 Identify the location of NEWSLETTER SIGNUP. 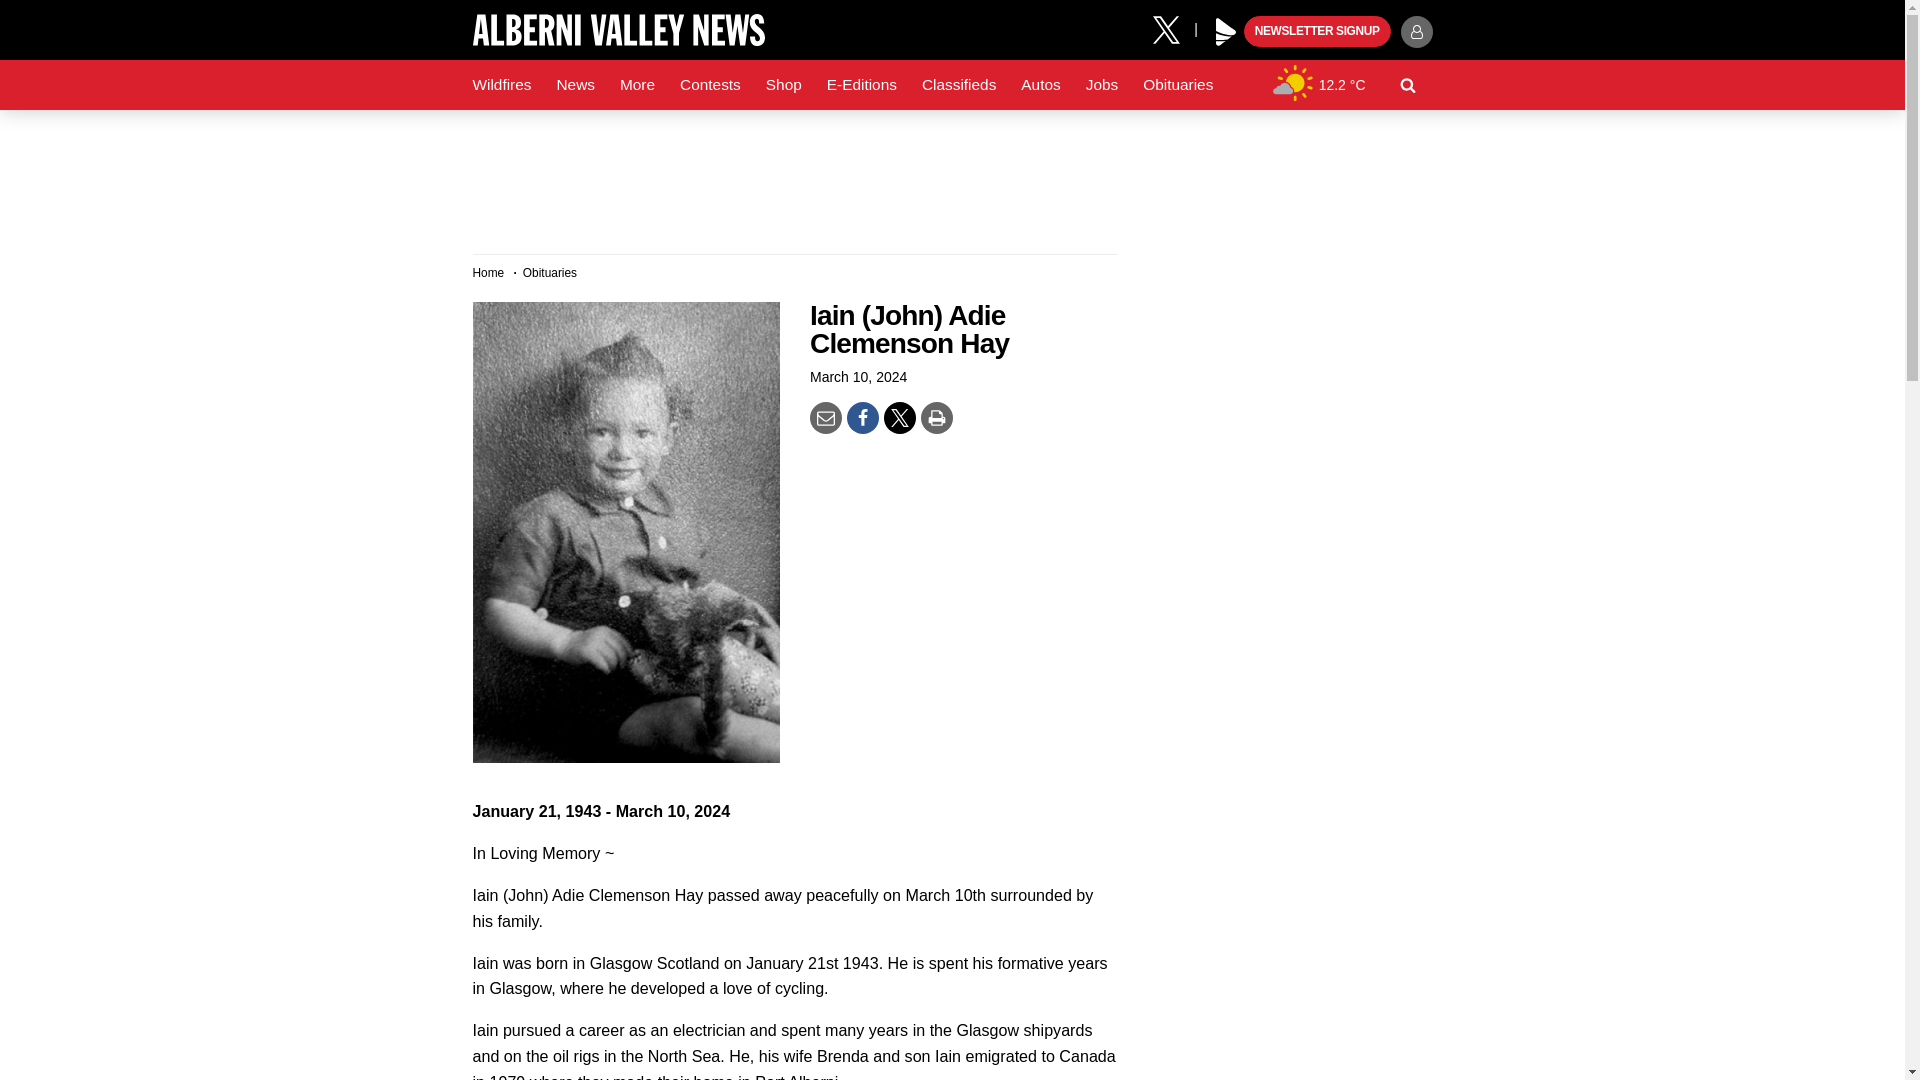
(1317, 32).